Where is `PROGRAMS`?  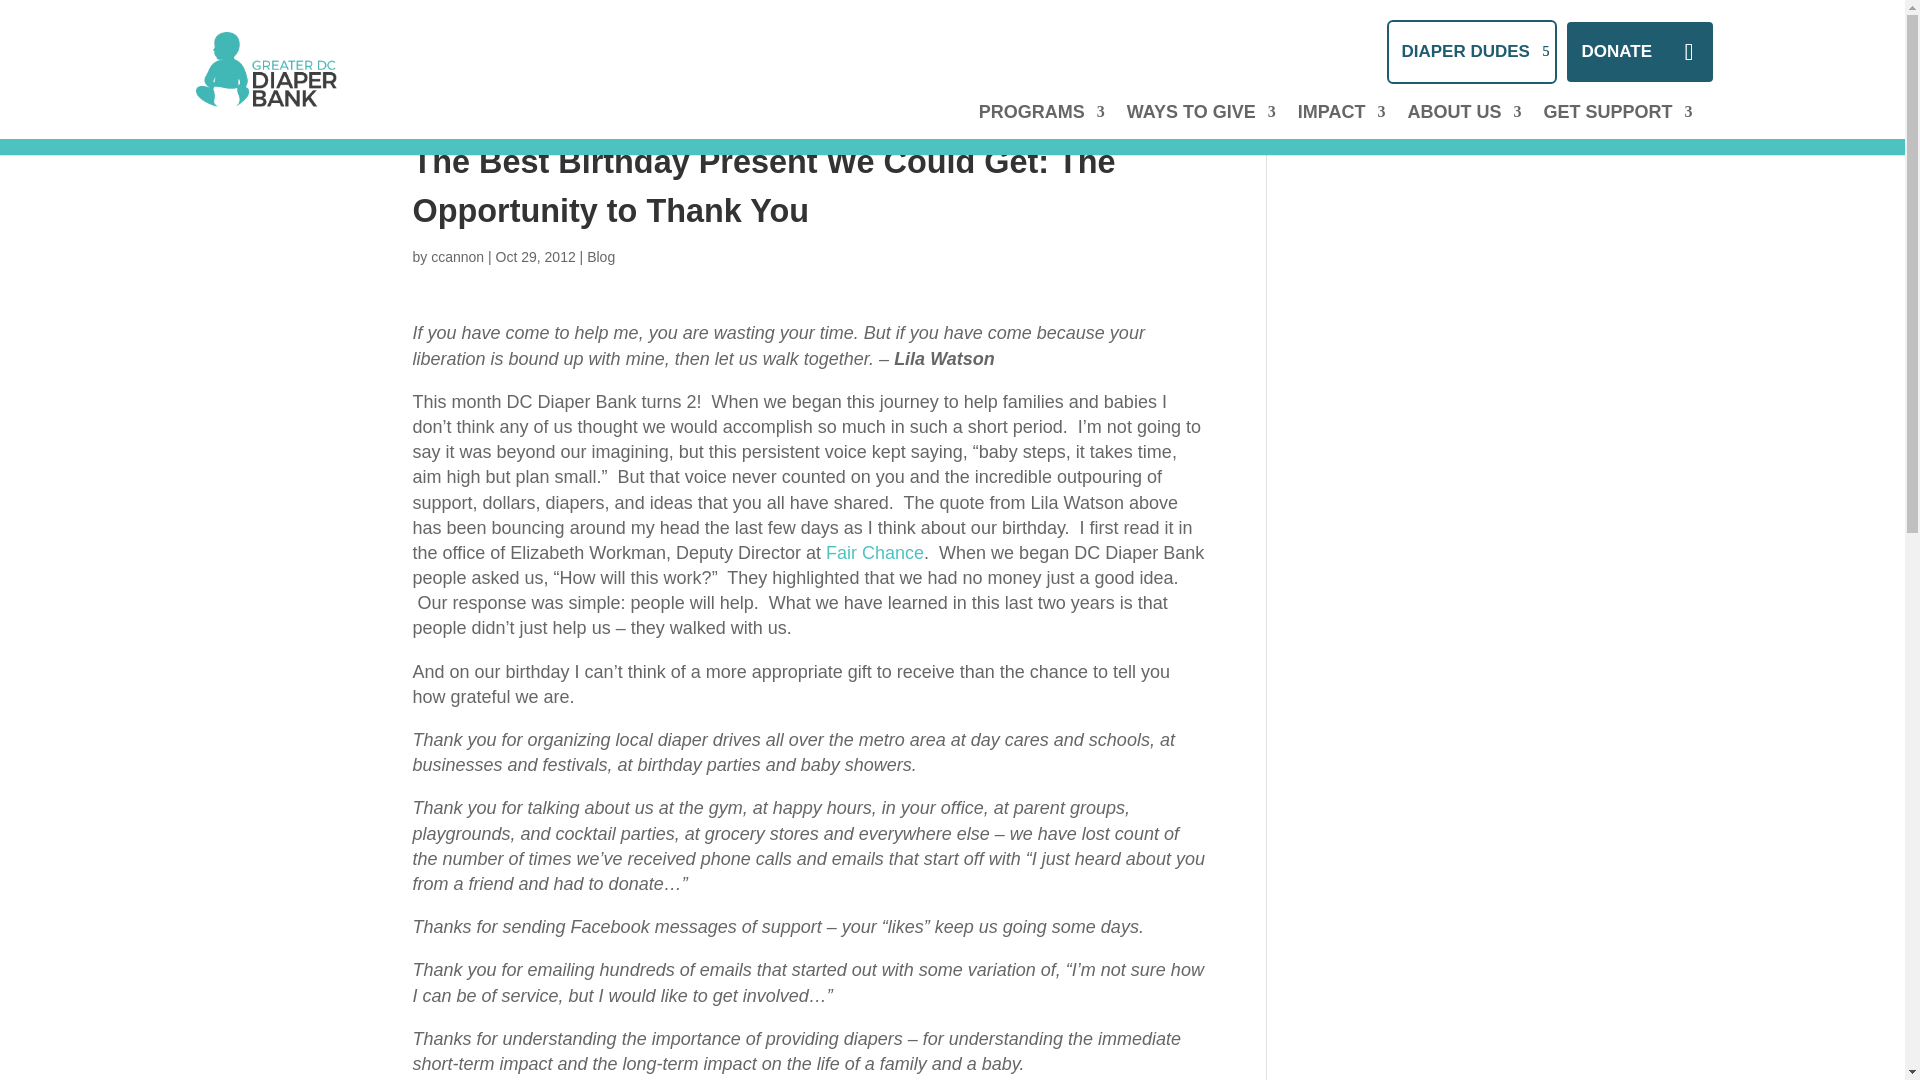
PROGRAMS is located at coordinates (1042, 128).